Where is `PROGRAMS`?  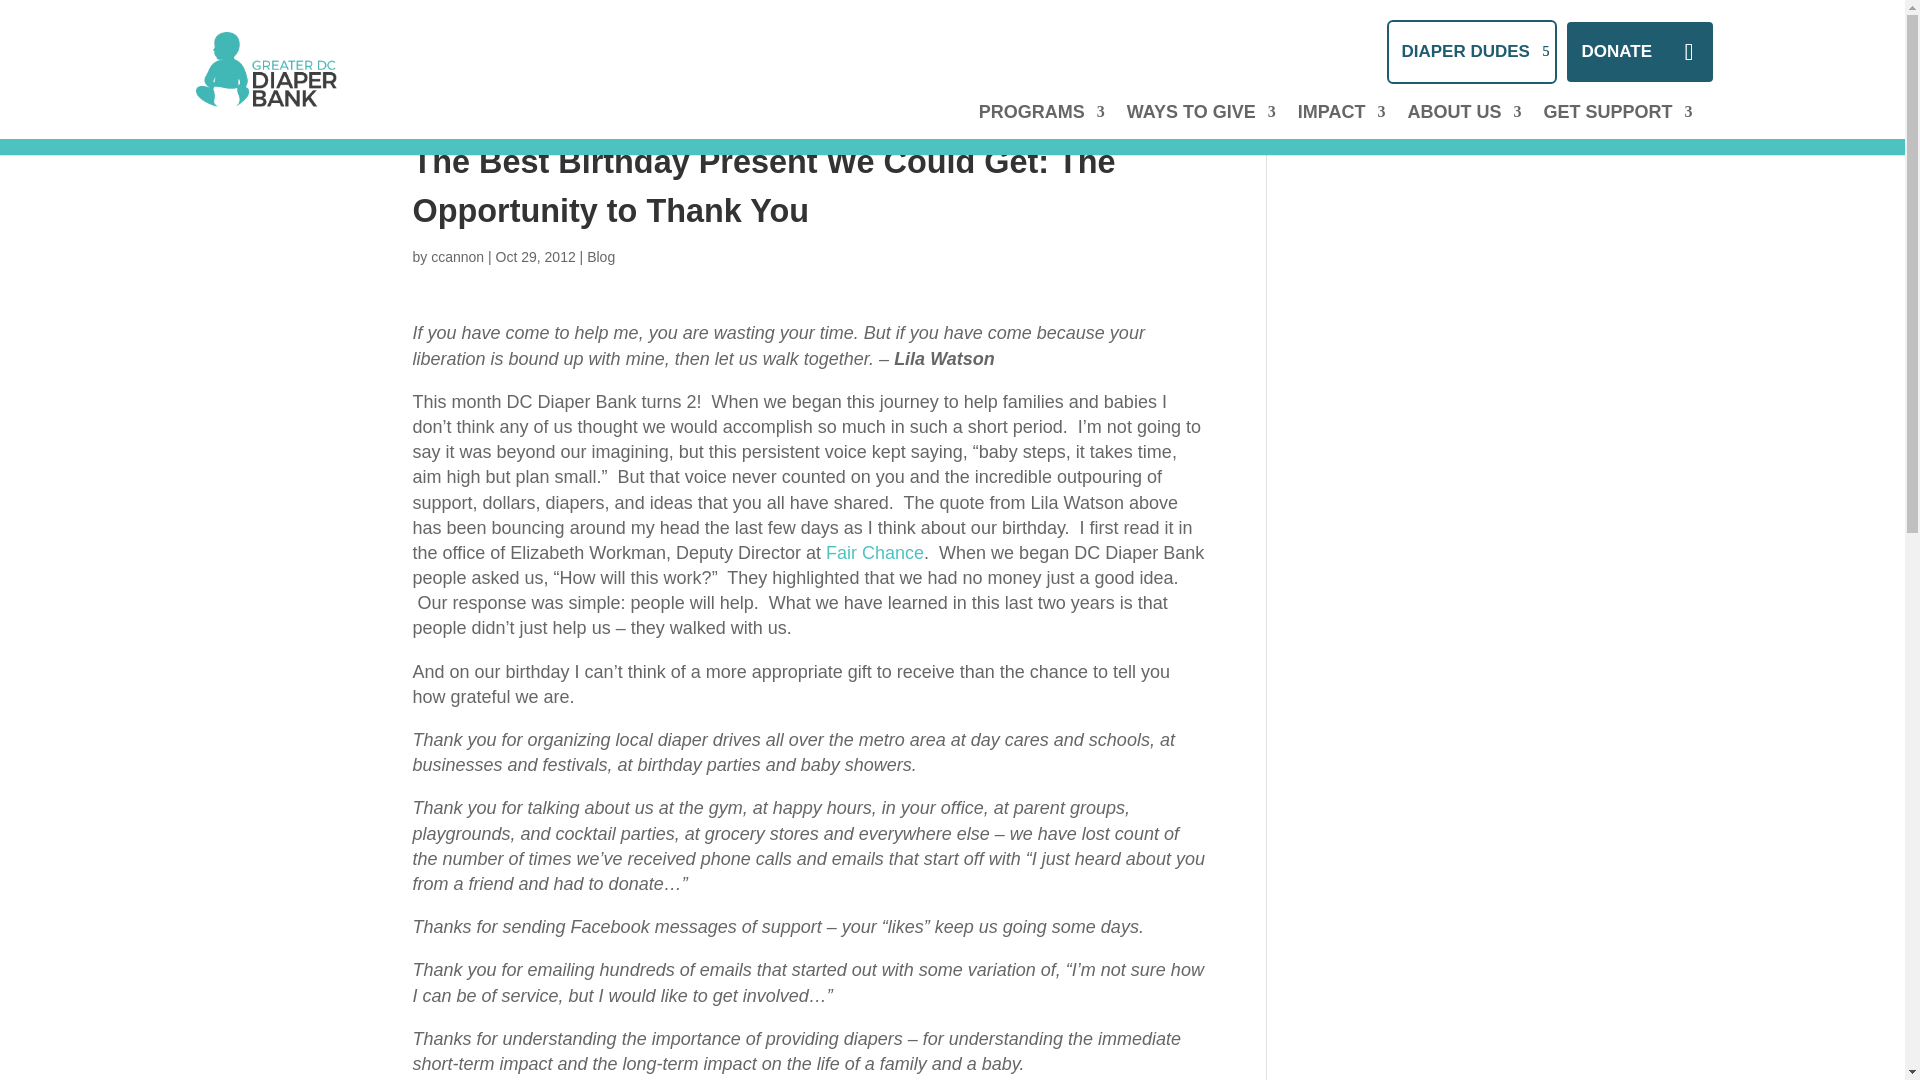
PROGRAMS is located at coordinates (1042, 128).